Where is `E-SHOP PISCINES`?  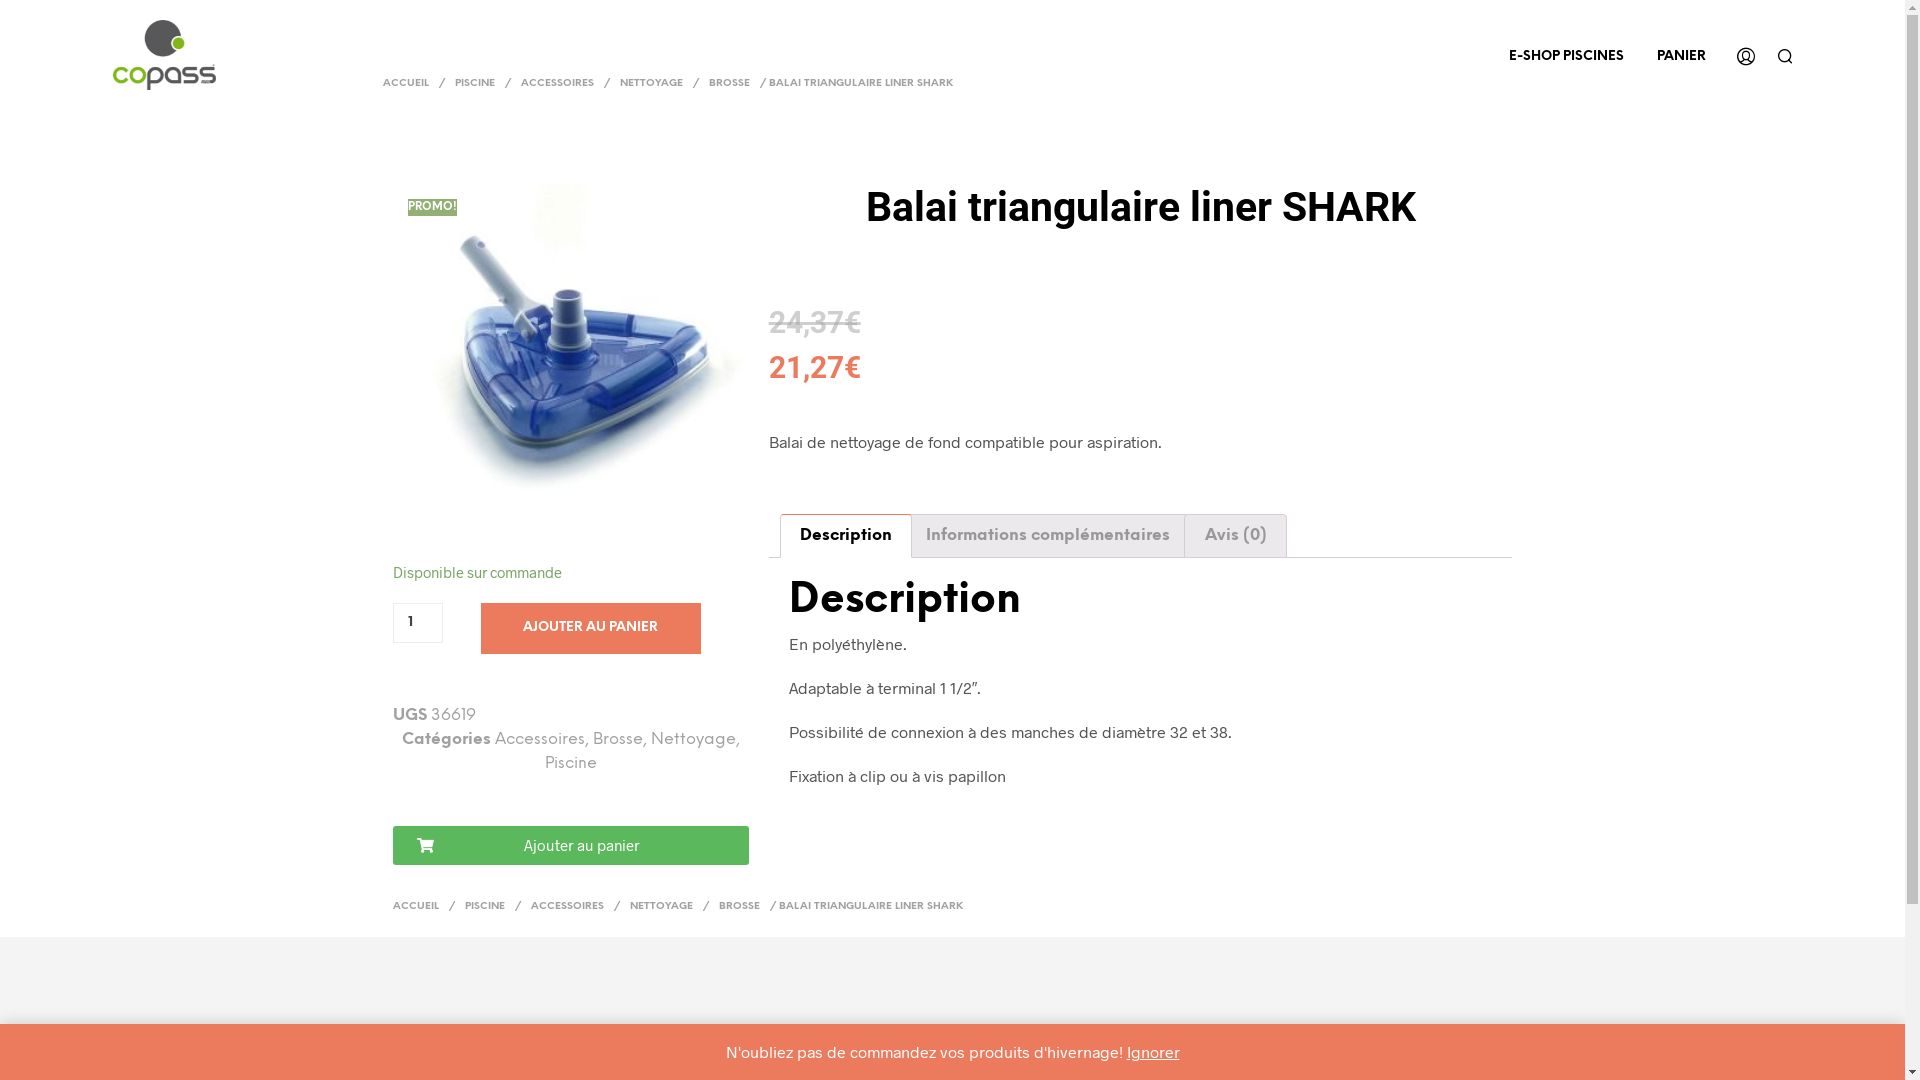
E-SHOP PISCINES is located at coordinates (1566, 56).